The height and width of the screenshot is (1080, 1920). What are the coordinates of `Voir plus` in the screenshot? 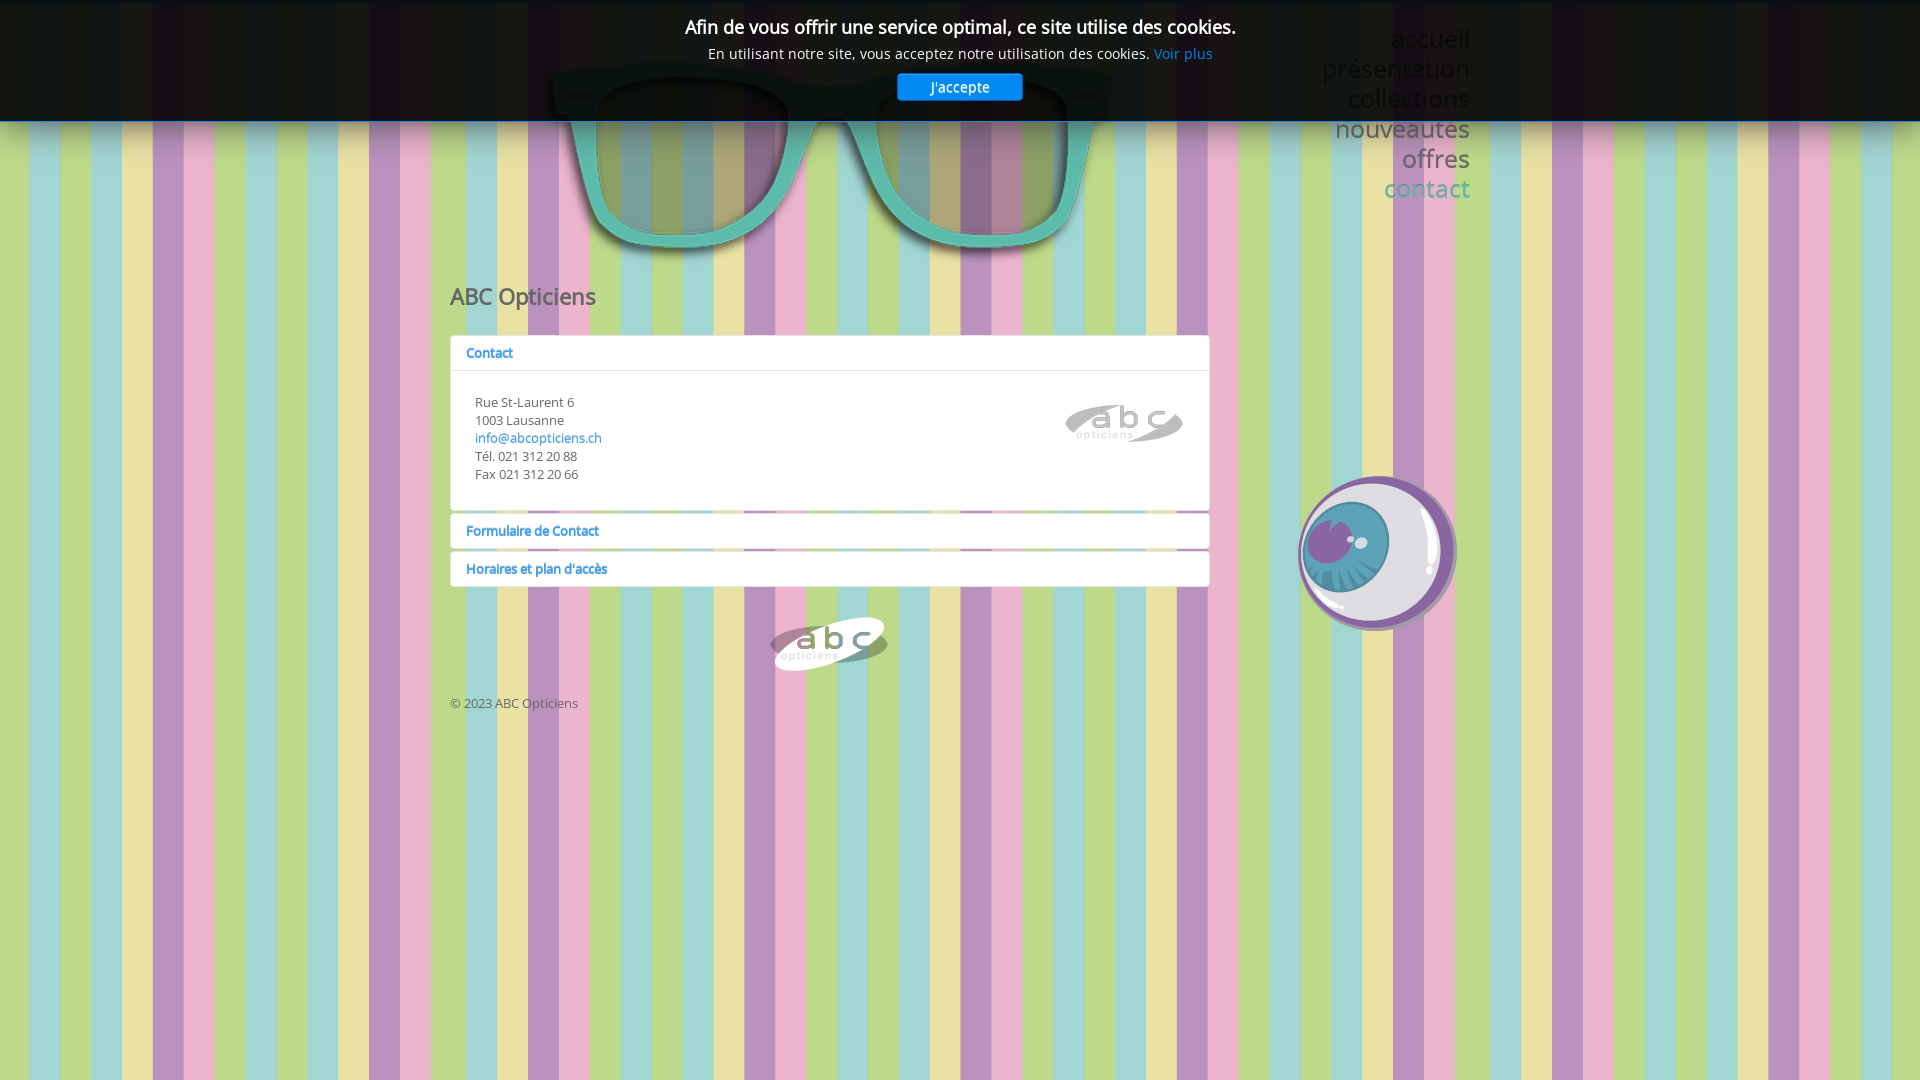 It's located at (1184, 54).